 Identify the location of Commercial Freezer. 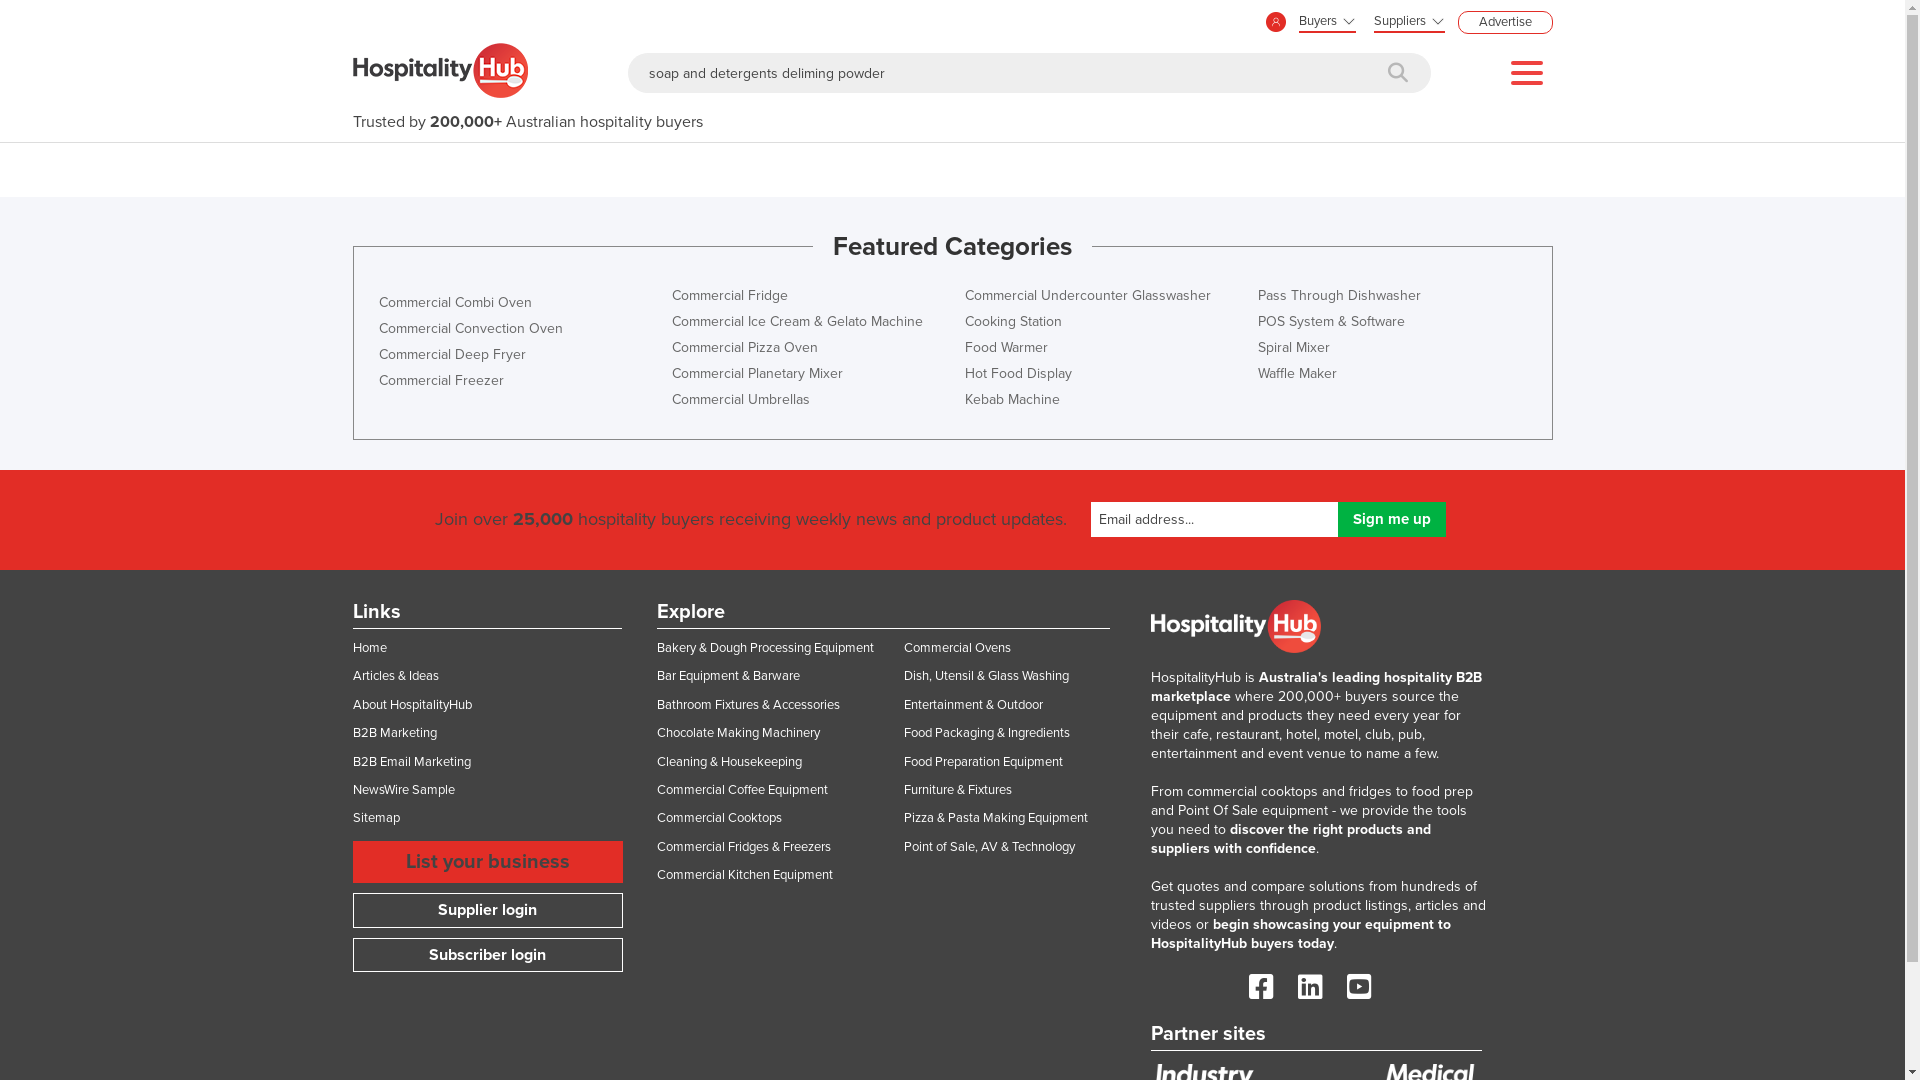
(440, 380).